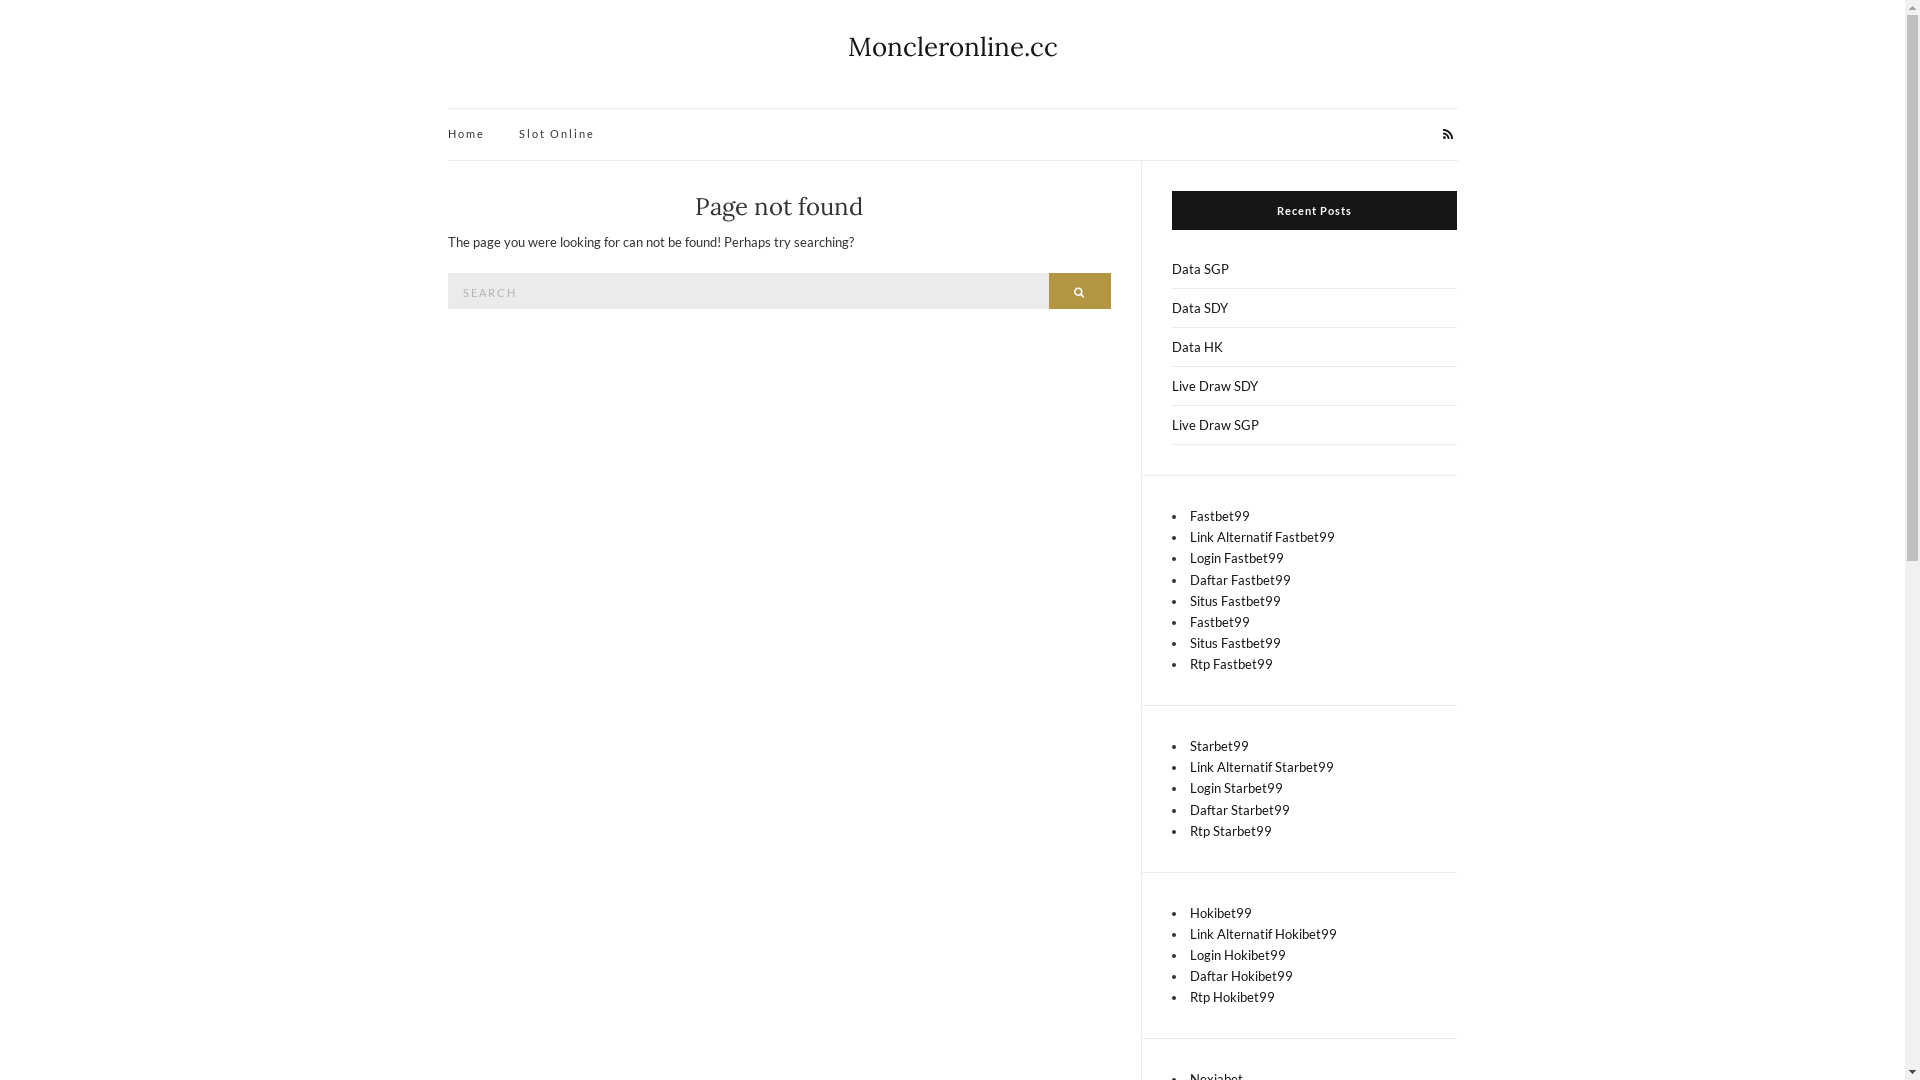 The width and height of the screenshot is (1920, 1080). Describe the element at coordinates (1221, 912) in the screenshot. I see `Hokibet99` at that location.